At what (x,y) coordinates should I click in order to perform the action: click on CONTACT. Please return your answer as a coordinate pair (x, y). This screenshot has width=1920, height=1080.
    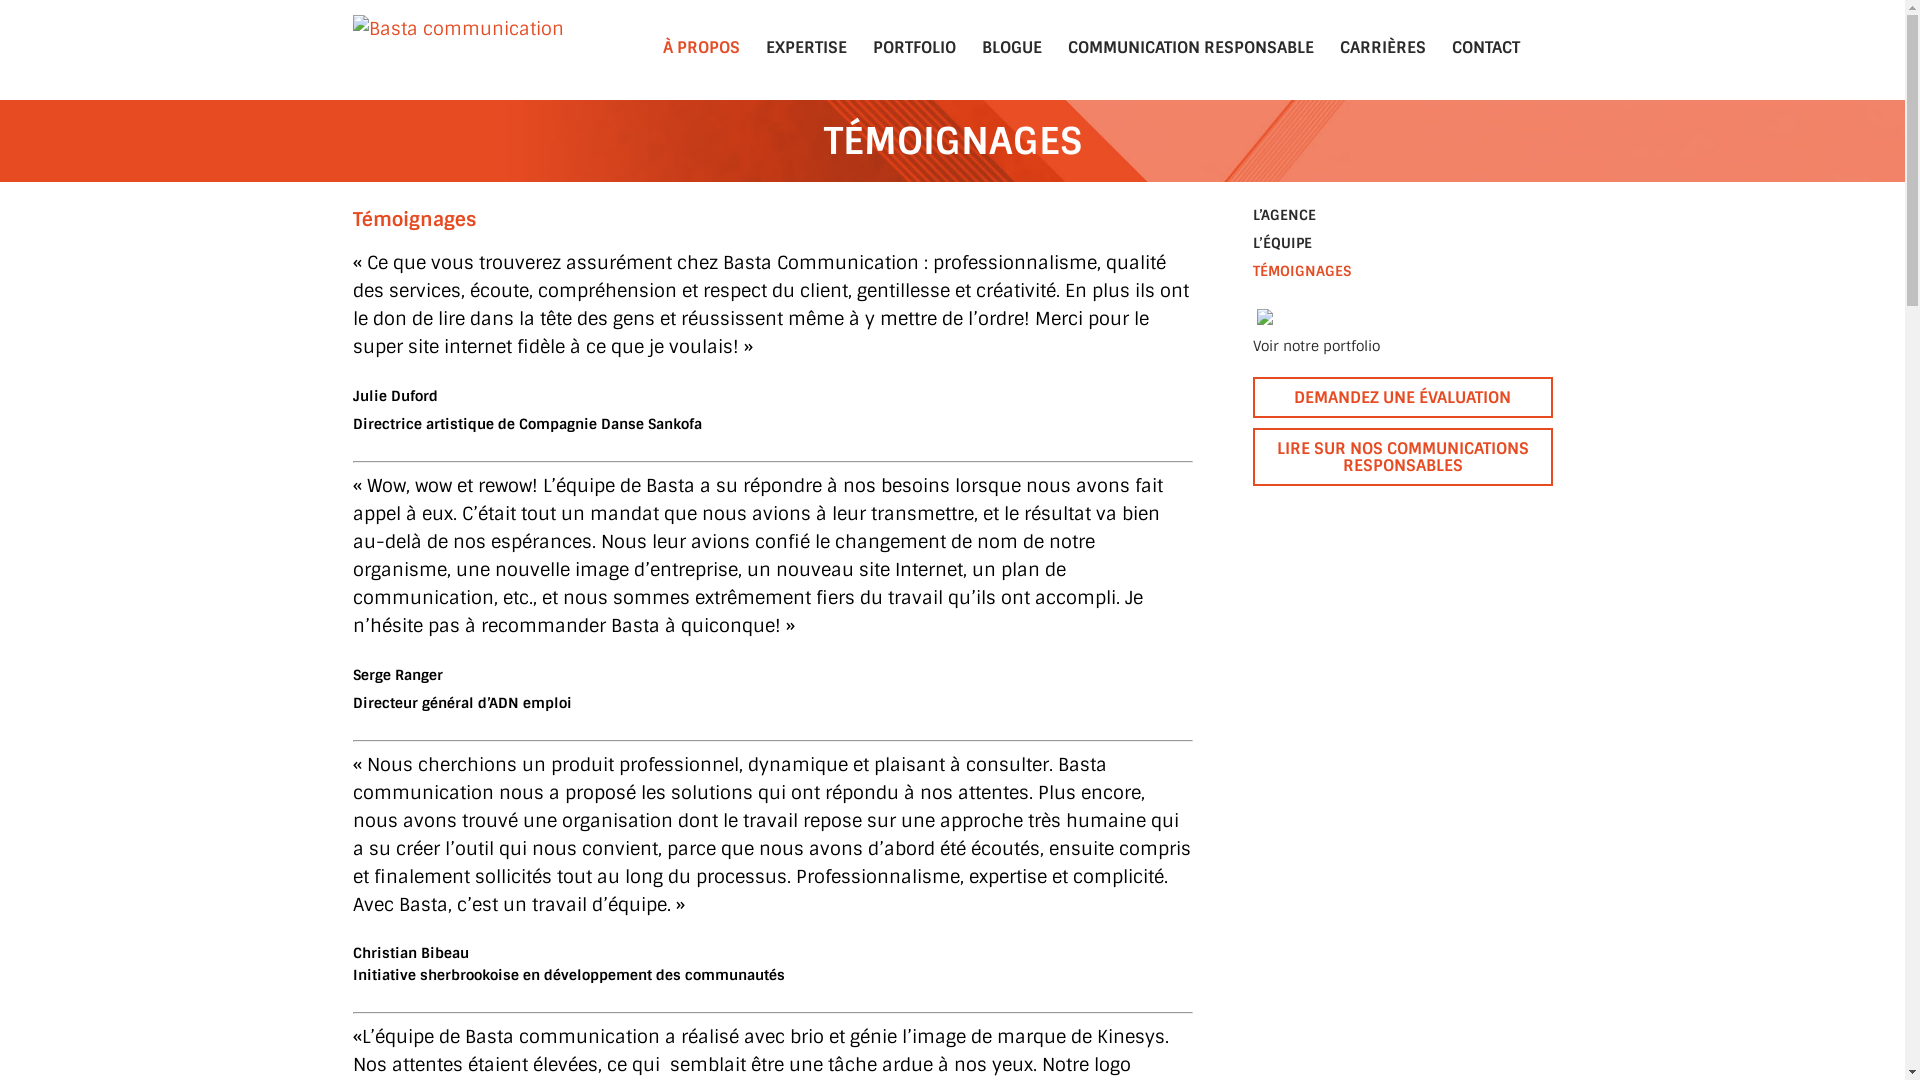
    Looking at the image, I should click on (1485, 48).